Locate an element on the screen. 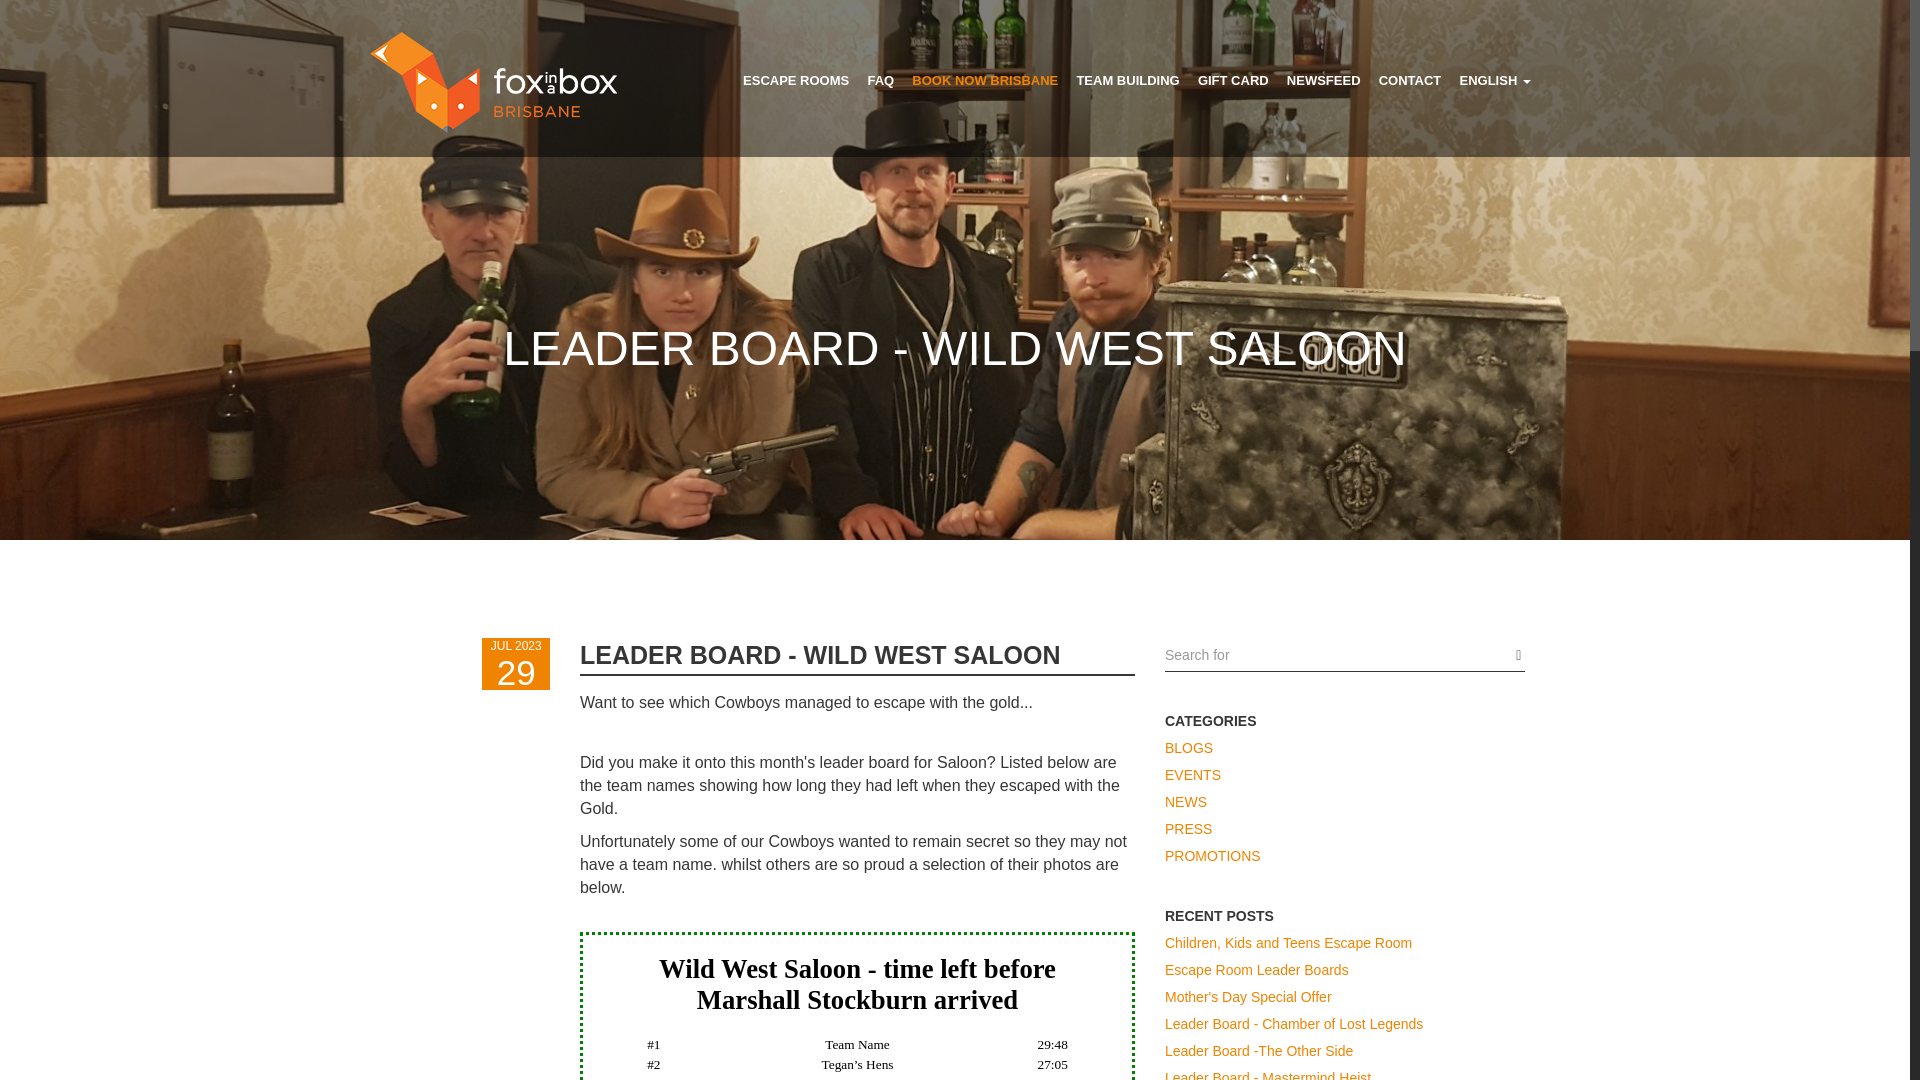  PRESS is located at coordinates (1344, 826).